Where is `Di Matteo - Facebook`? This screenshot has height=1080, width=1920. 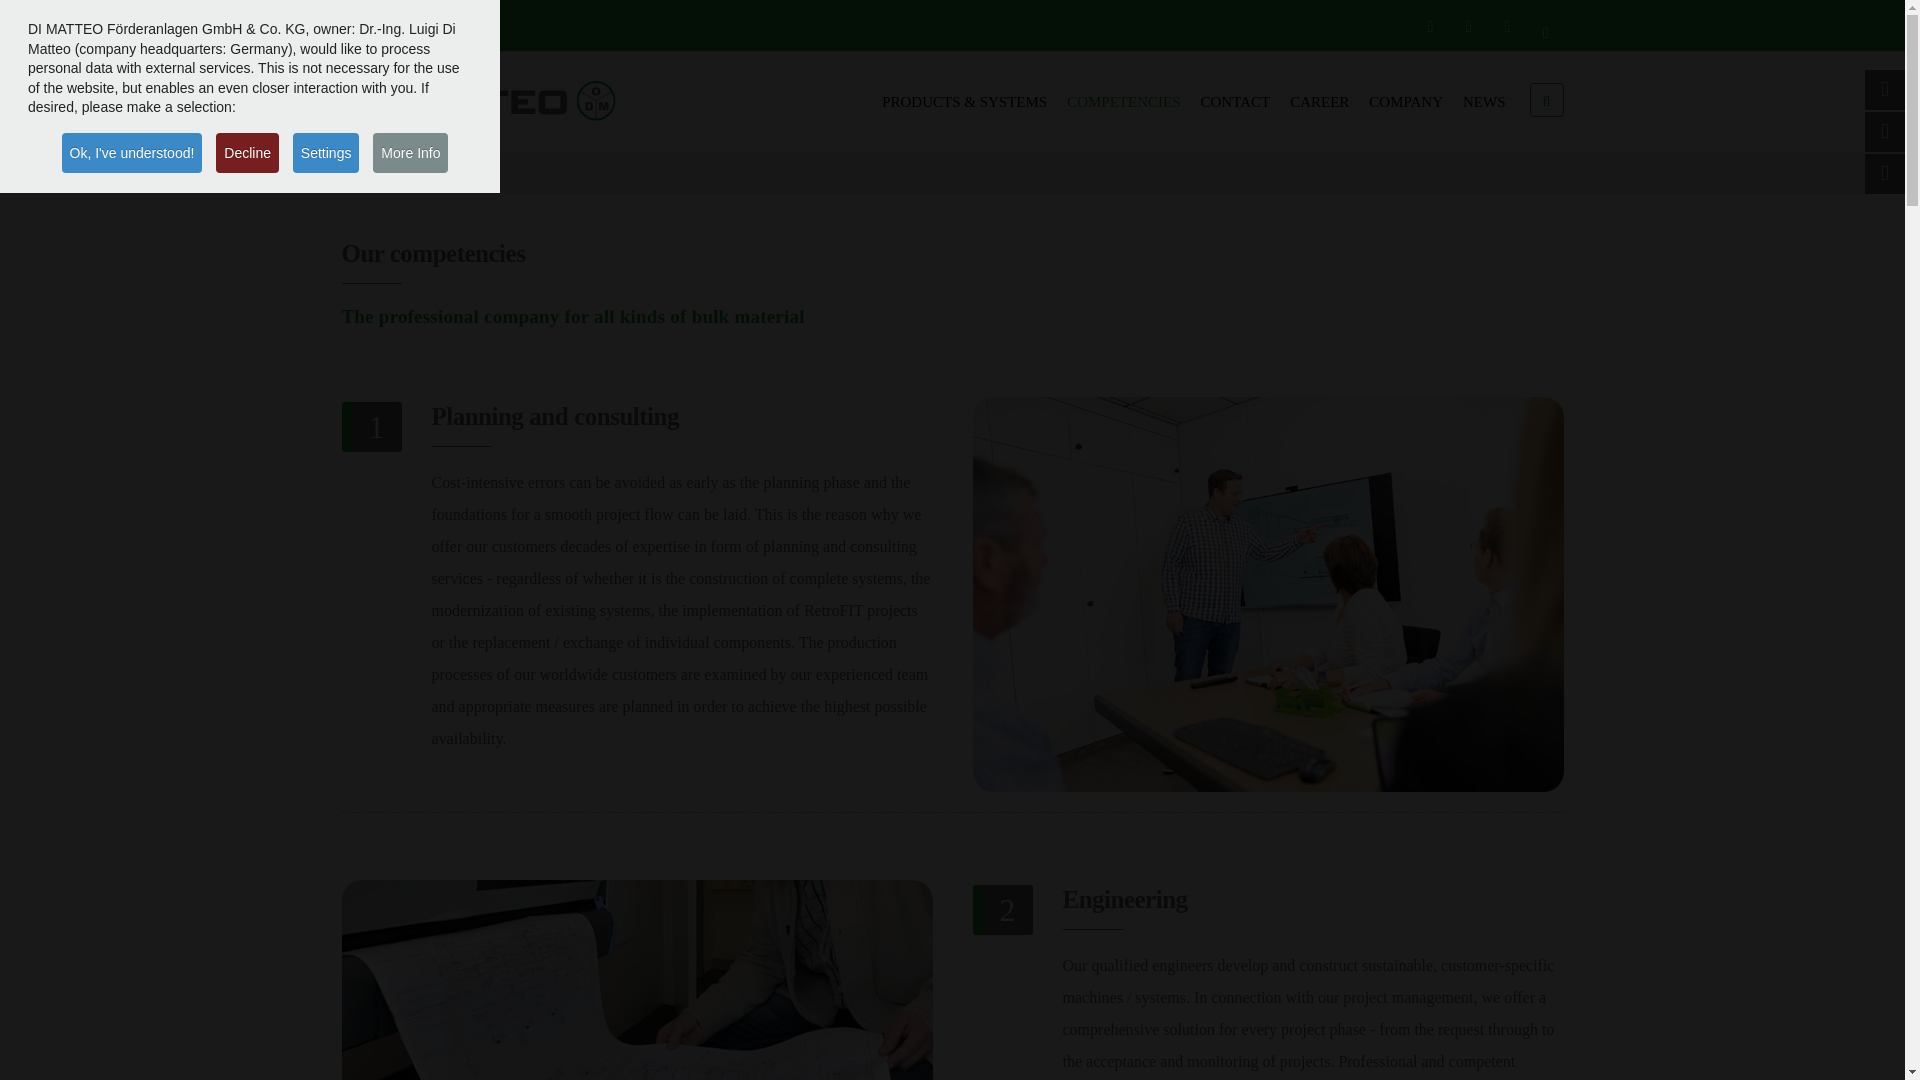 Di Matteo - Facebook is located at coordinates (1430, 26).